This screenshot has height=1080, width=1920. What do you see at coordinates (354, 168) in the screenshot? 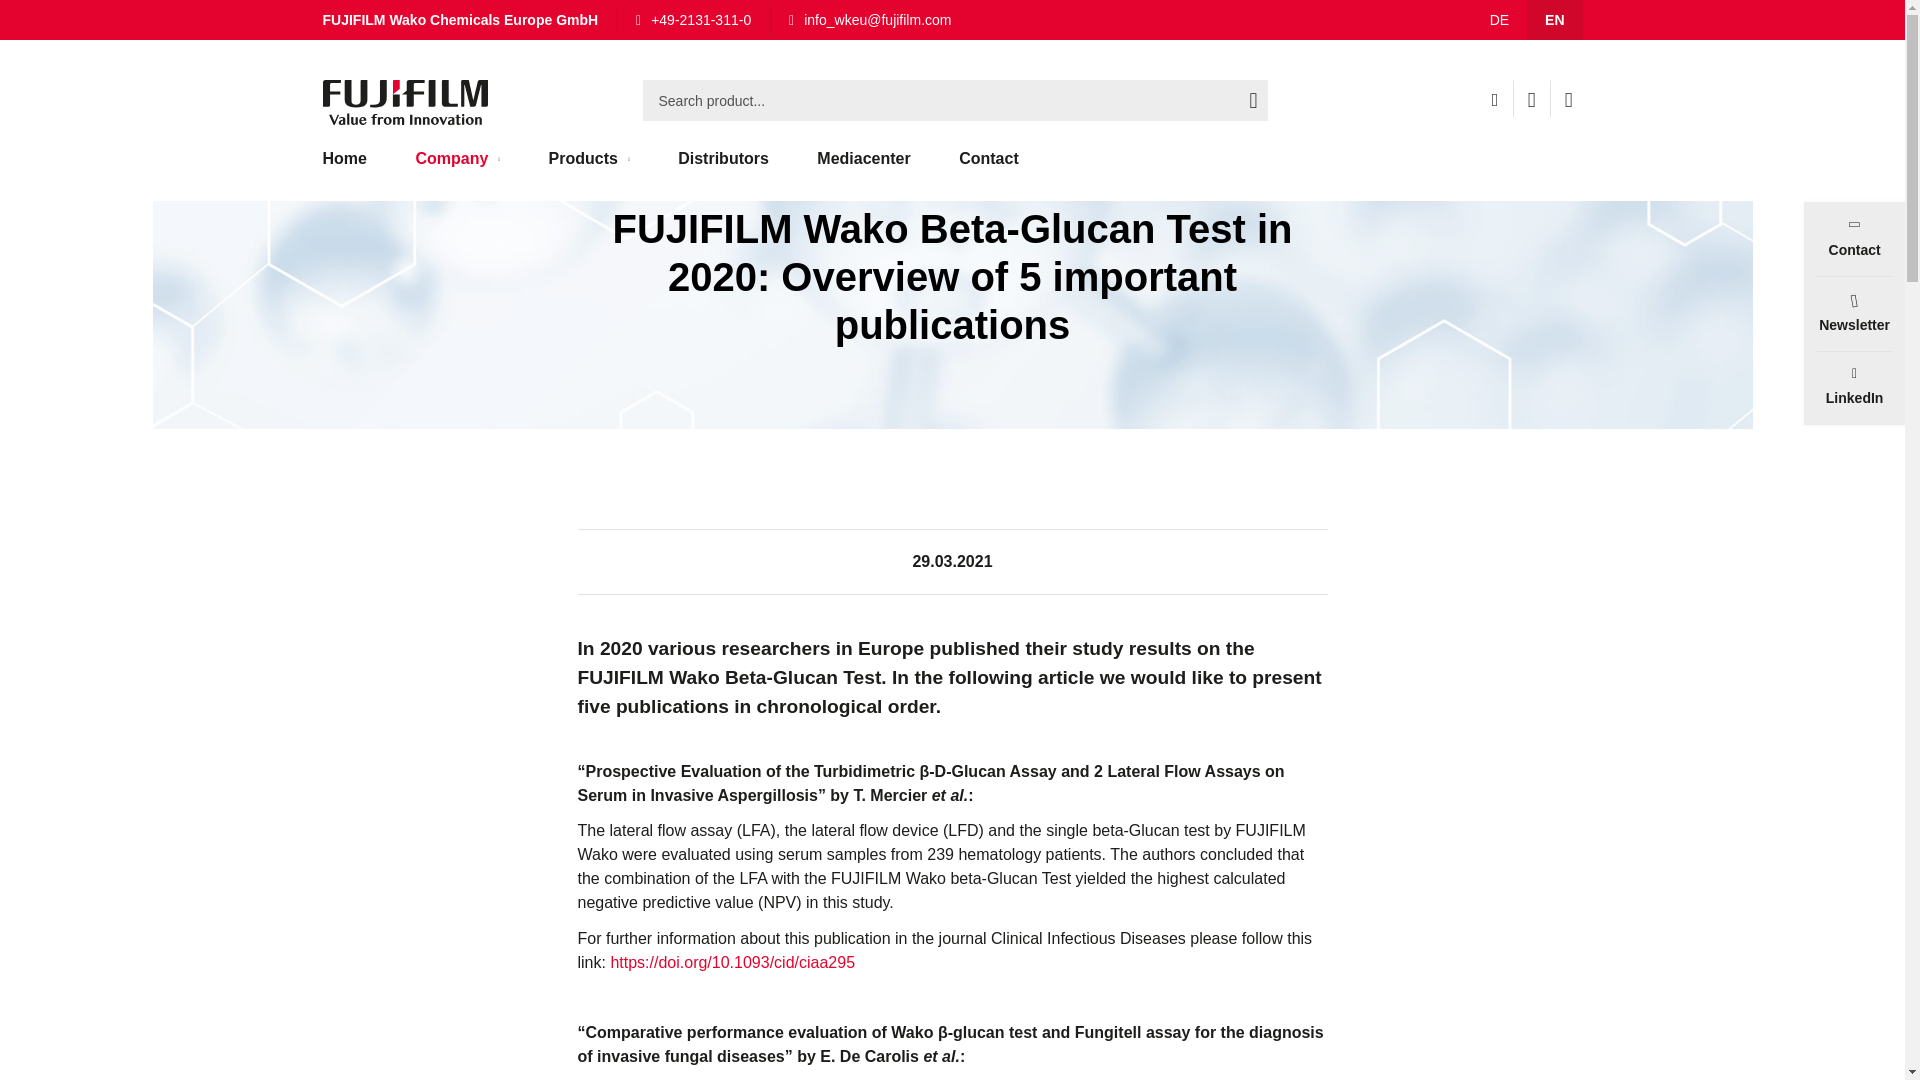
I see `Home` at bounding box center [354, 168].